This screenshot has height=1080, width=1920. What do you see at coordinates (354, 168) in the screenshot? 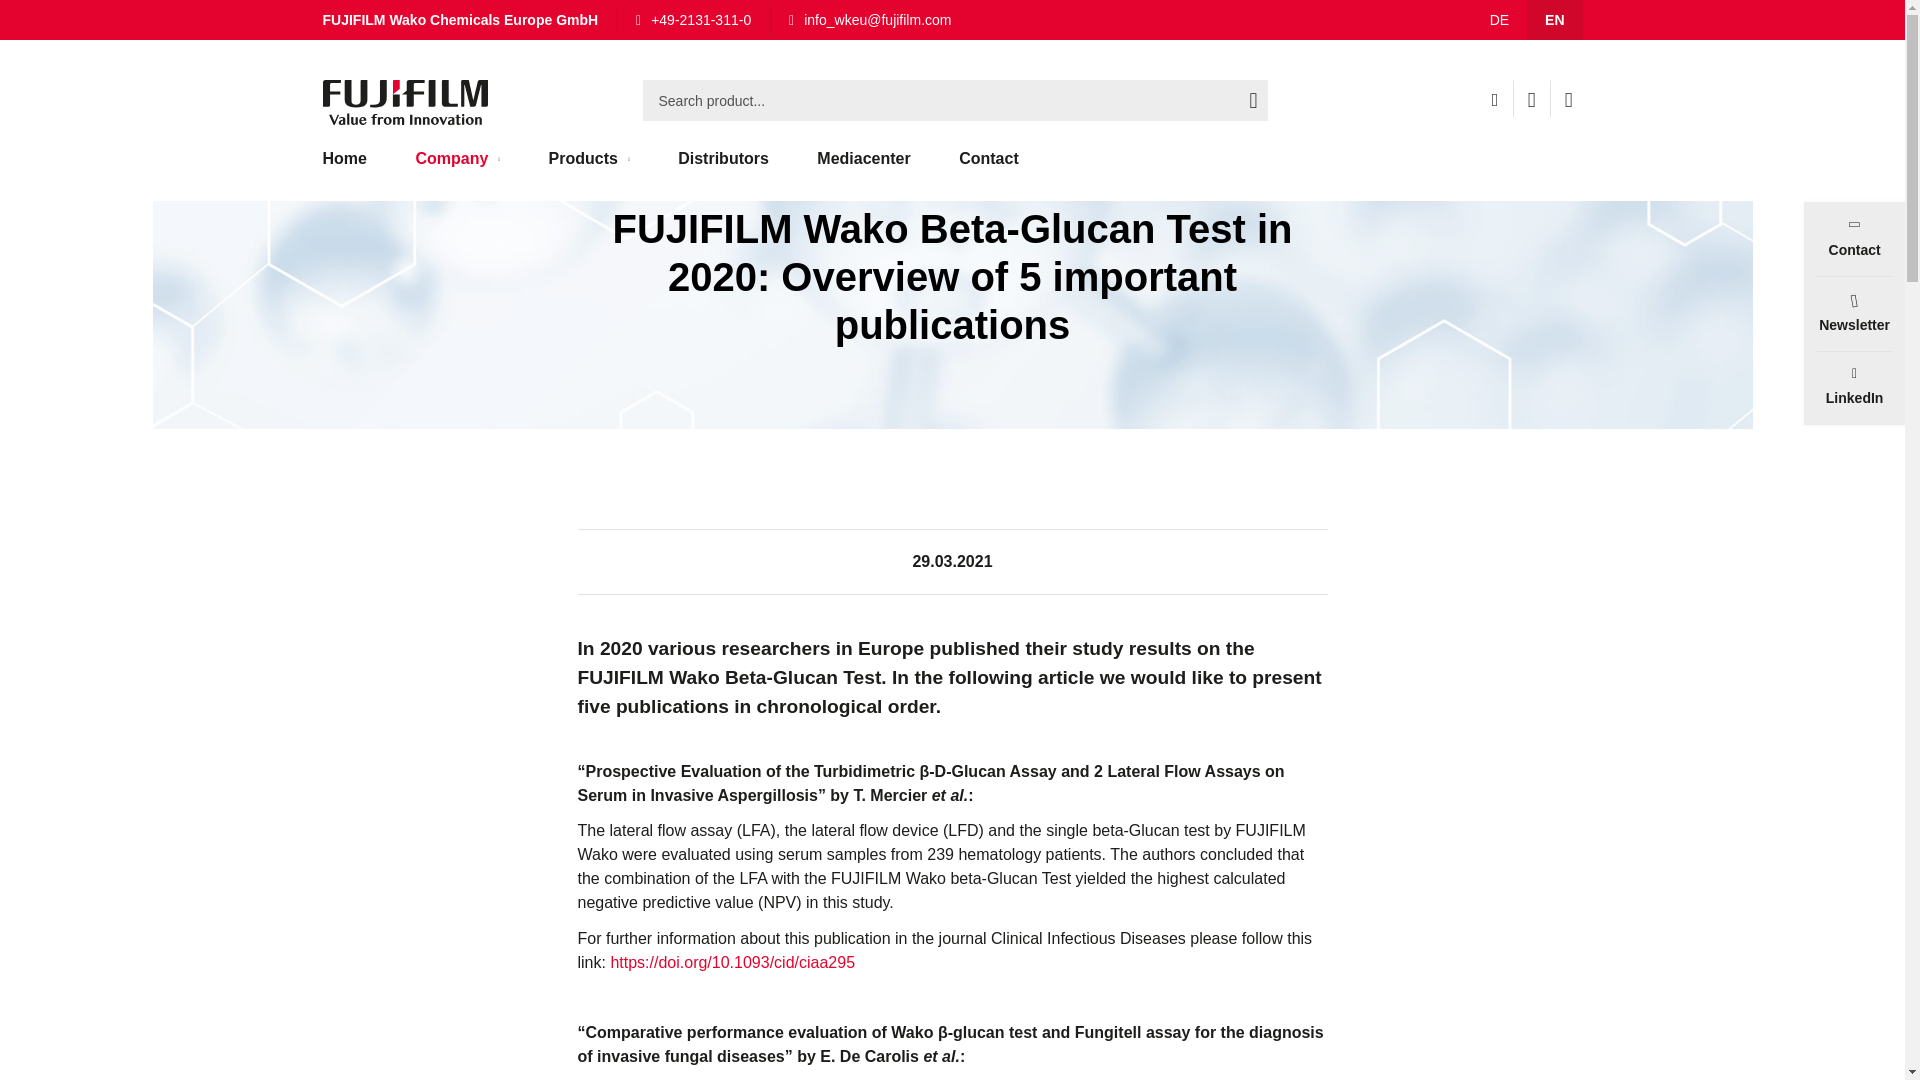
I see `Home` at bounding box center [354, 168].